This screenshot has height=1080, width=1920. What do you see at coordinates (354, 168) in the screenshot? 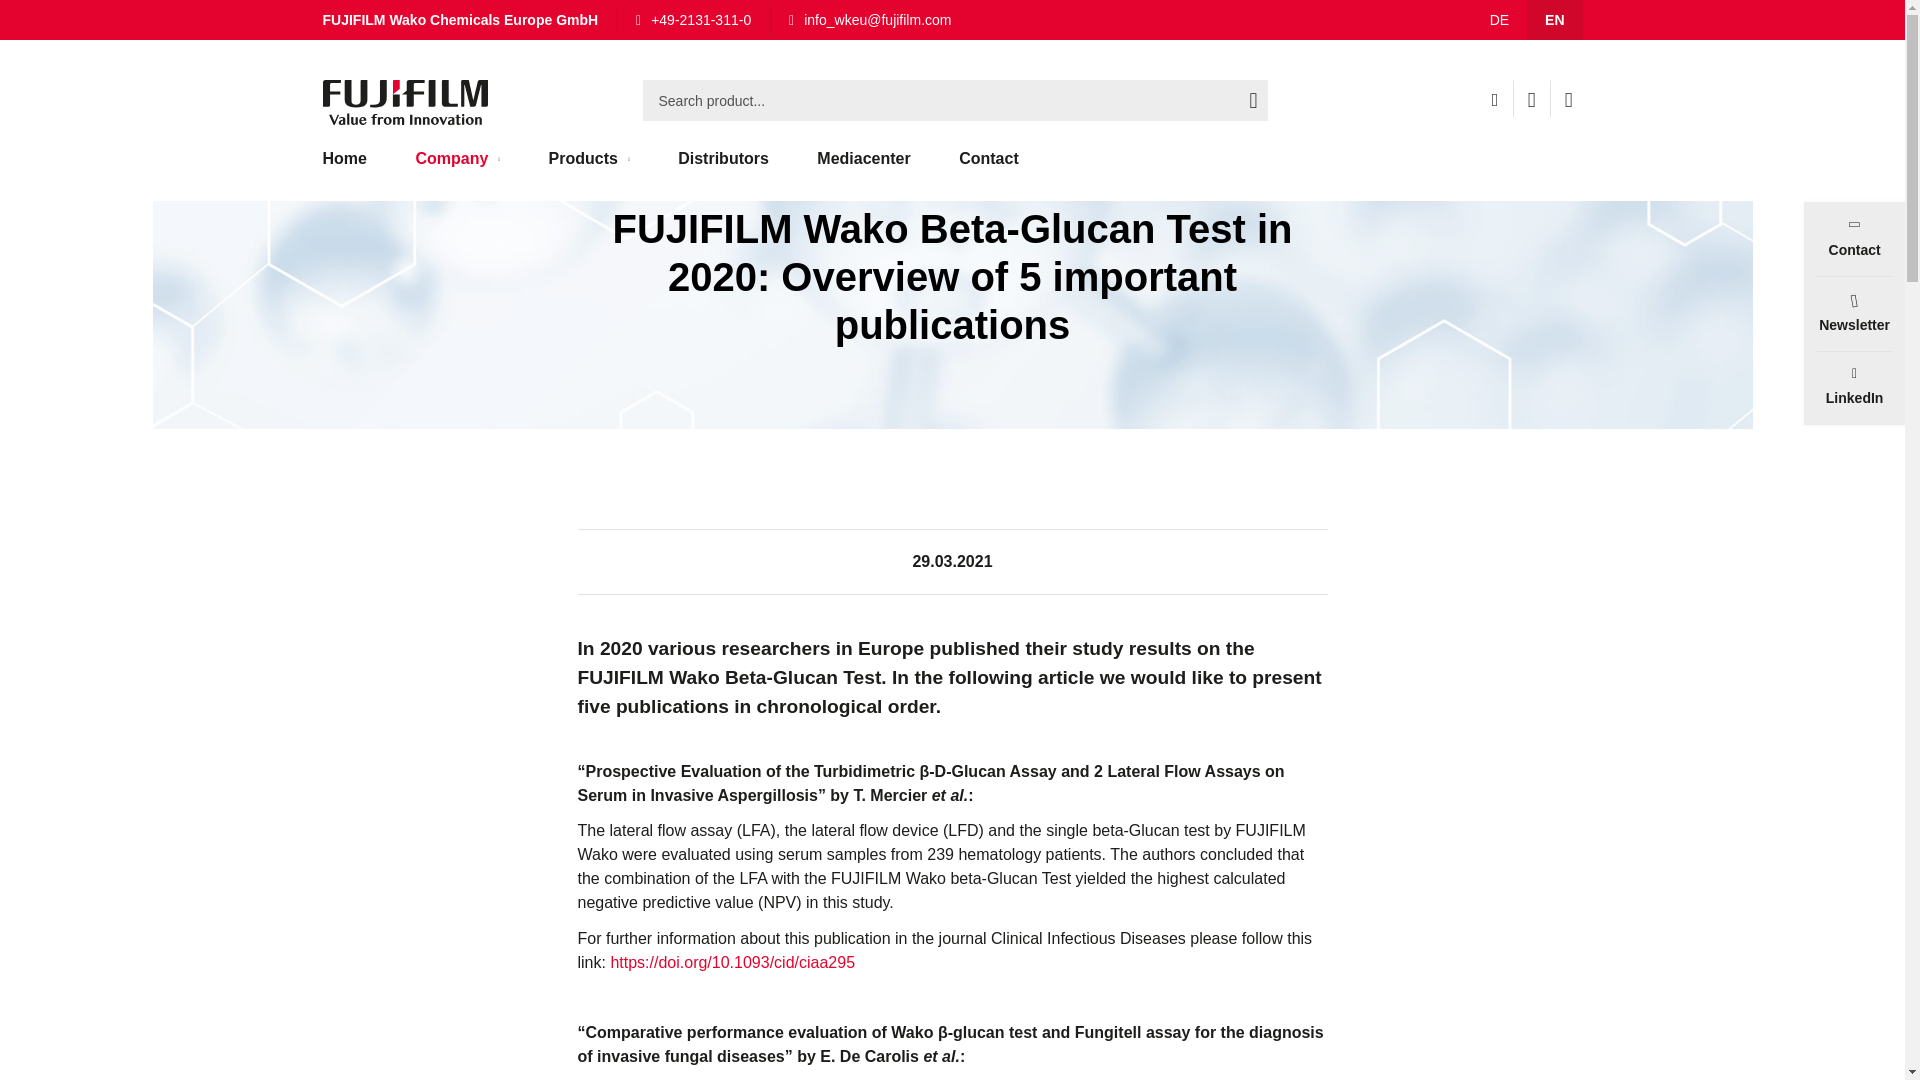
I see `Home` at bounding box center [354, 168].